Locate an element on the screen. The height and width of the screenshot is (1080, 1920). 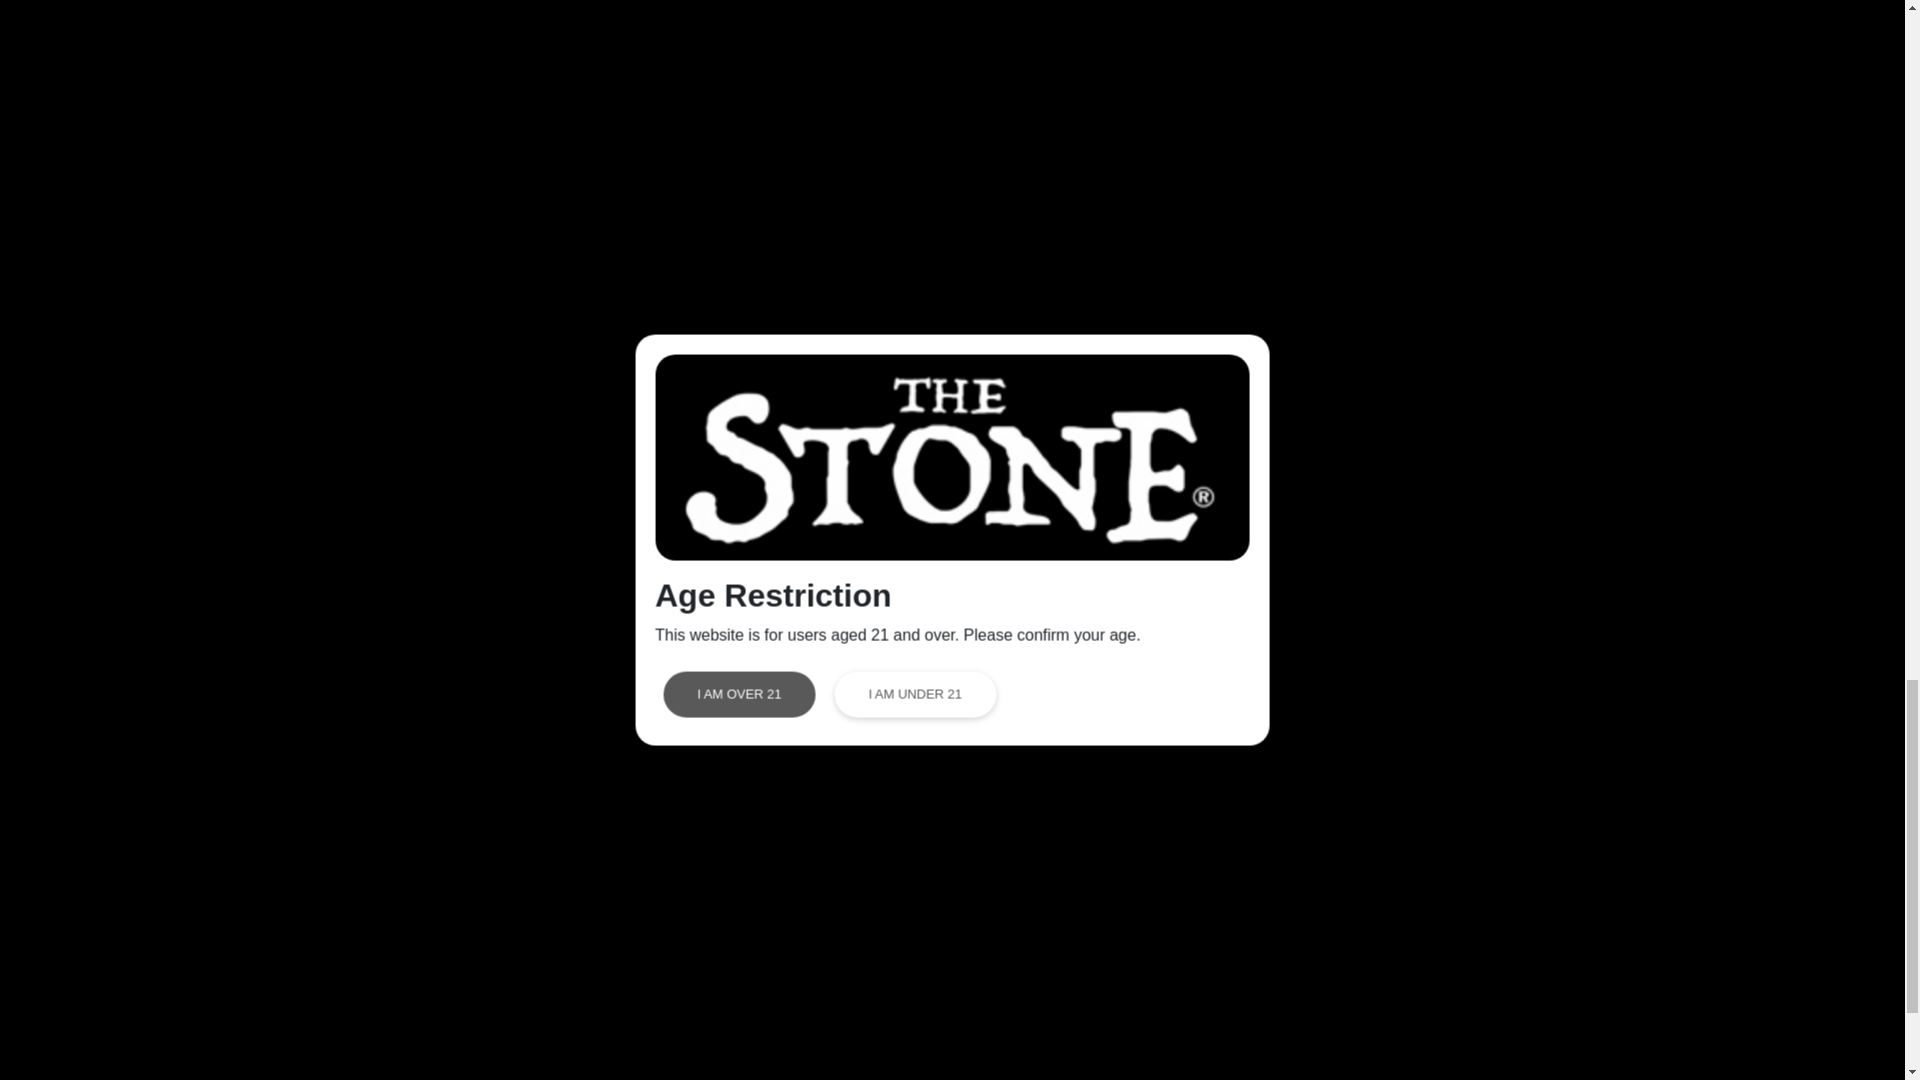
DEALS is located at coordinates (838, 970).